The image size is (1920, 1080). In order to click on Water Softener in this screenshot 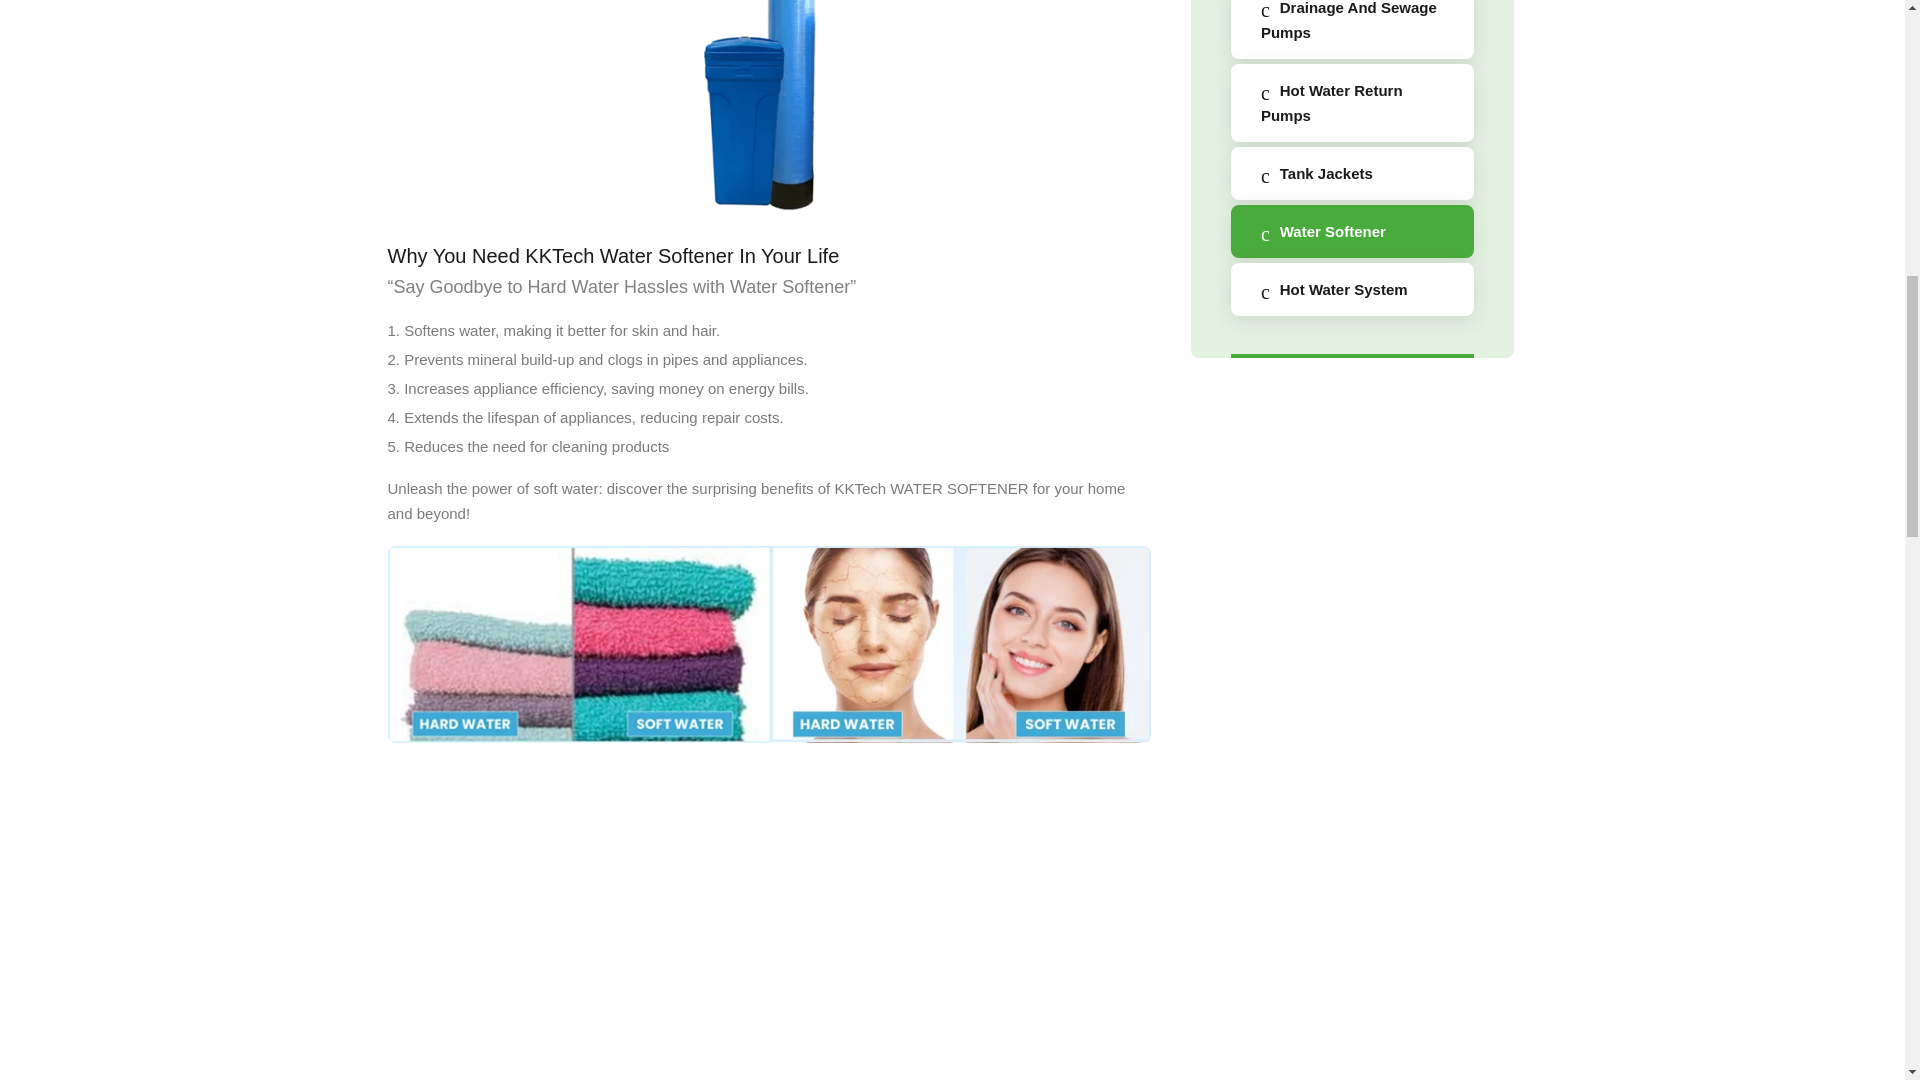, I will do `click(1352, 232)`.